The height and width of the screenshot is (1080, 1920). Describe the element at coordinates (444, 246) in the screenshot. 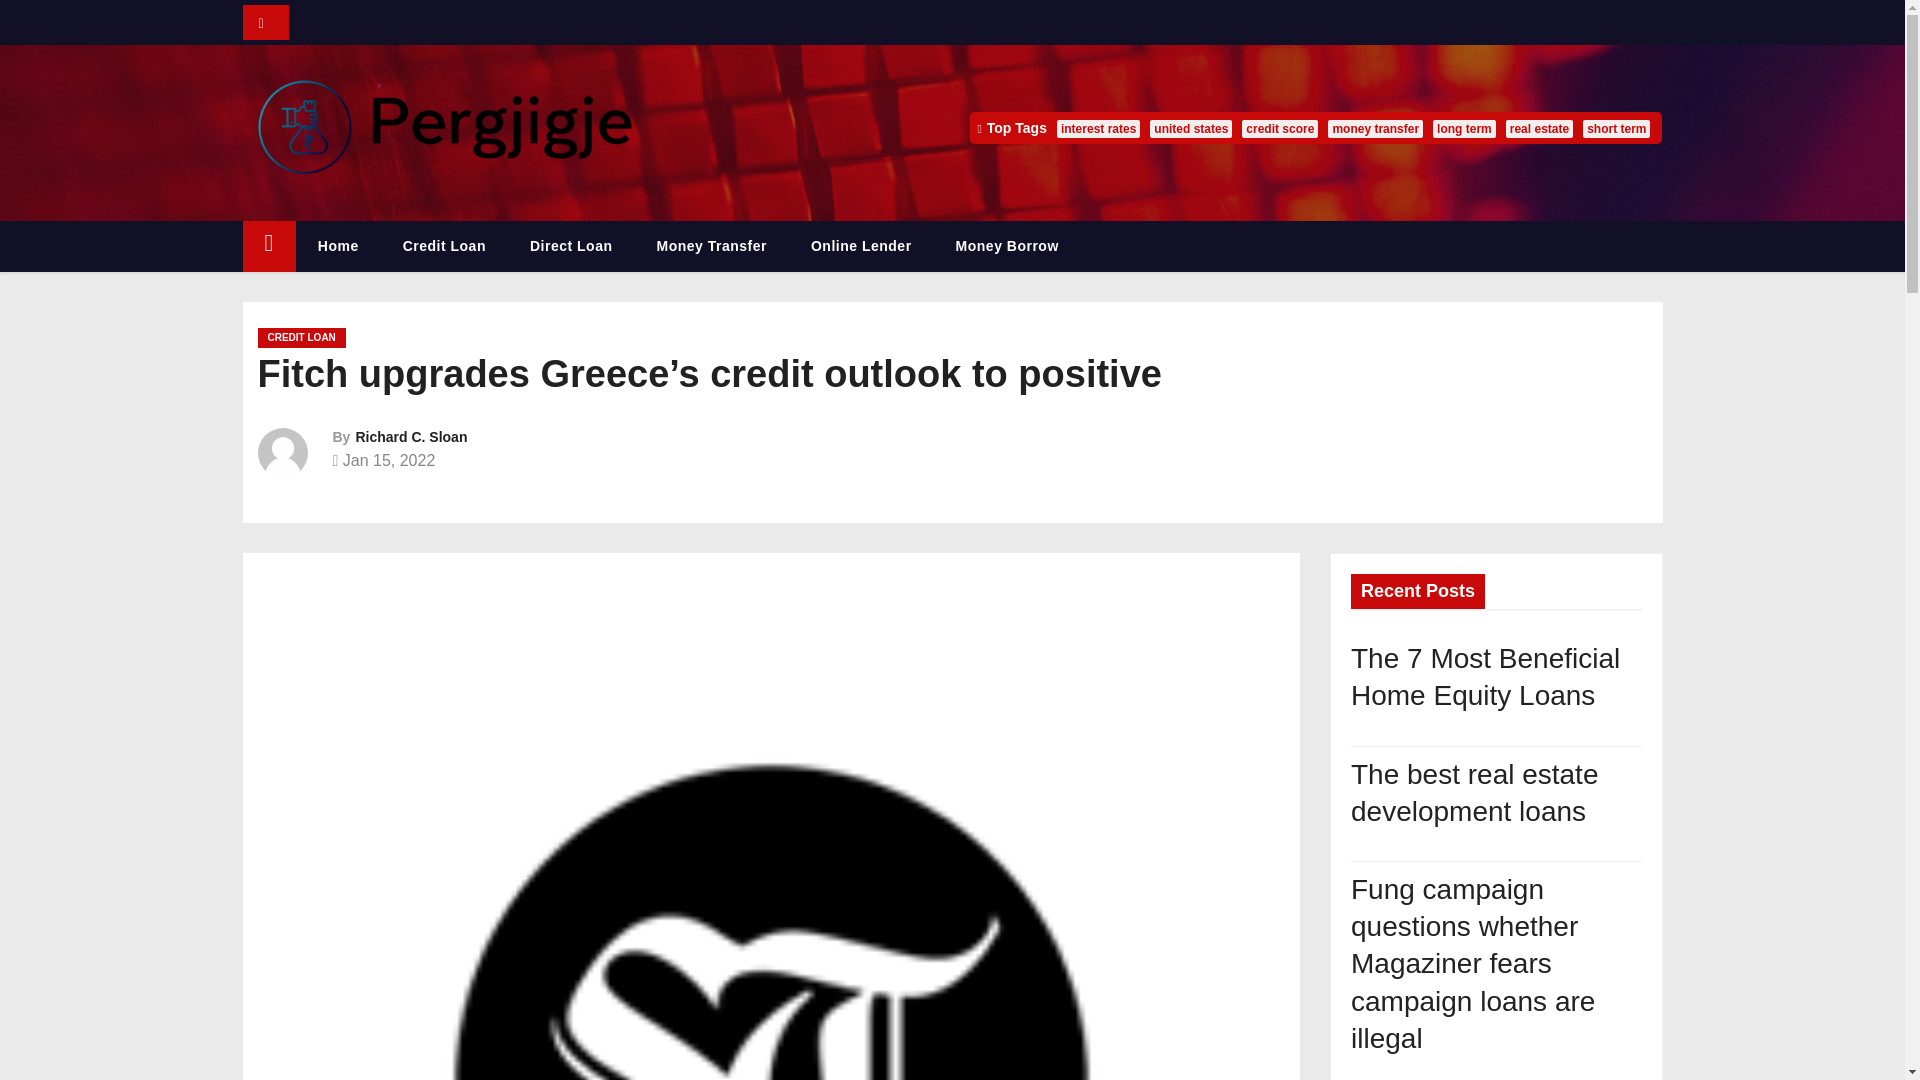

I see `Credit loan` at that location.